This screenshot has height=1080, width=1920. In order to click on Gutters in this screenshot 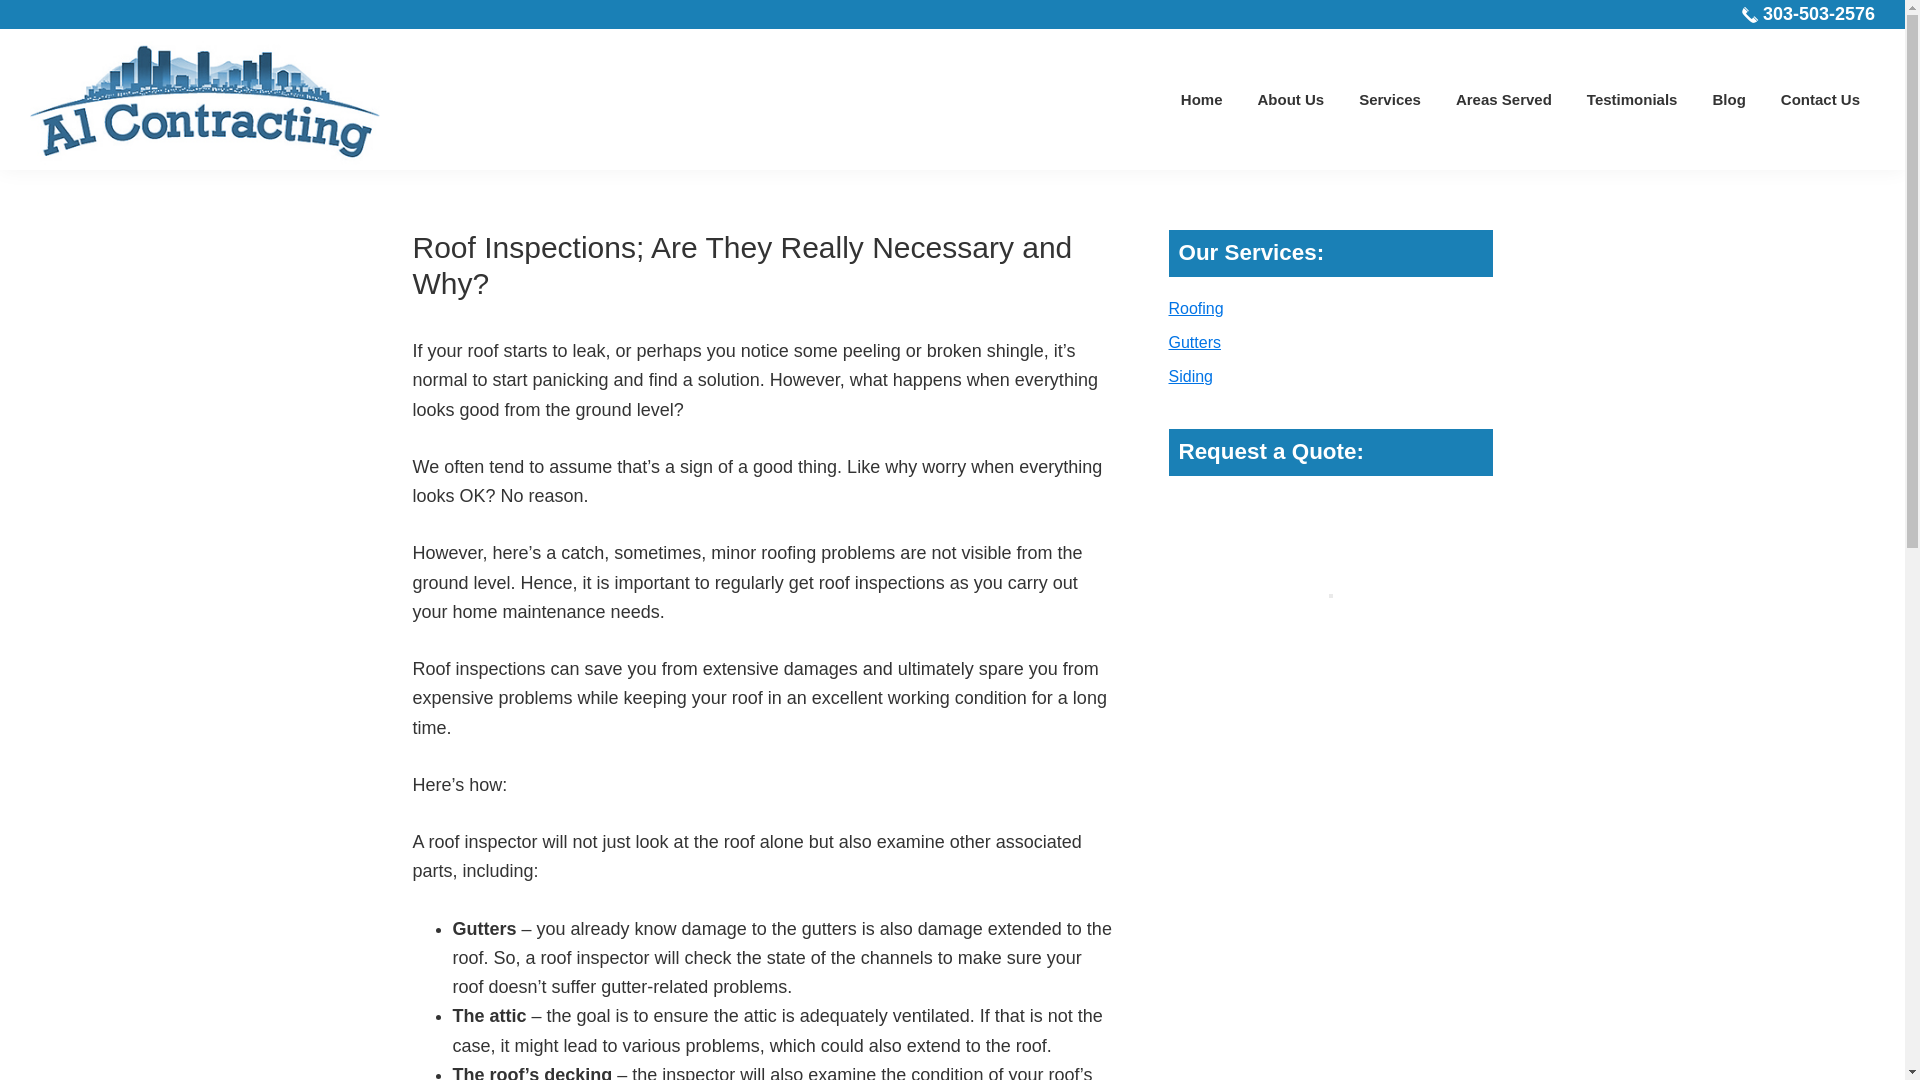, I will do `click(1193, 342)`.